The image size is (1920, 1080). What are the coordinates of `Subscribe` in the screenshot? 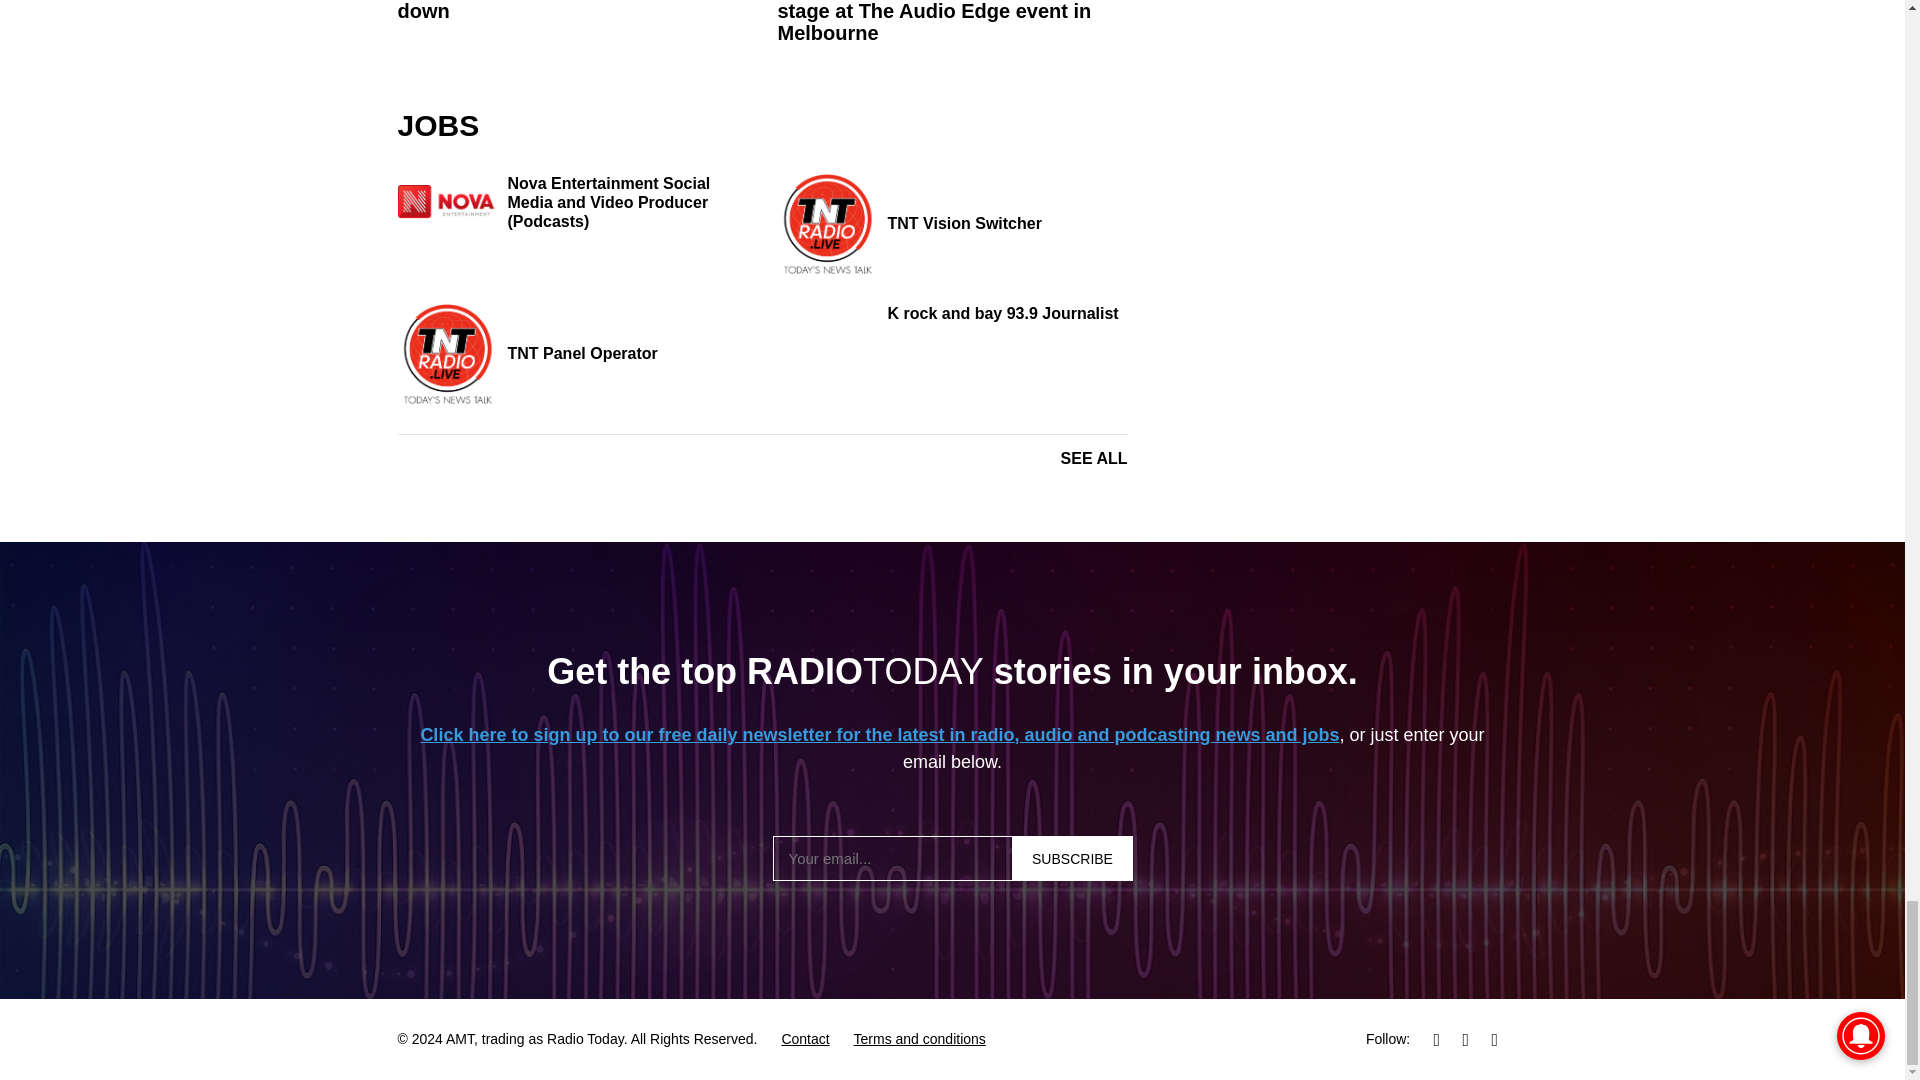 It's located at (1072, 858).